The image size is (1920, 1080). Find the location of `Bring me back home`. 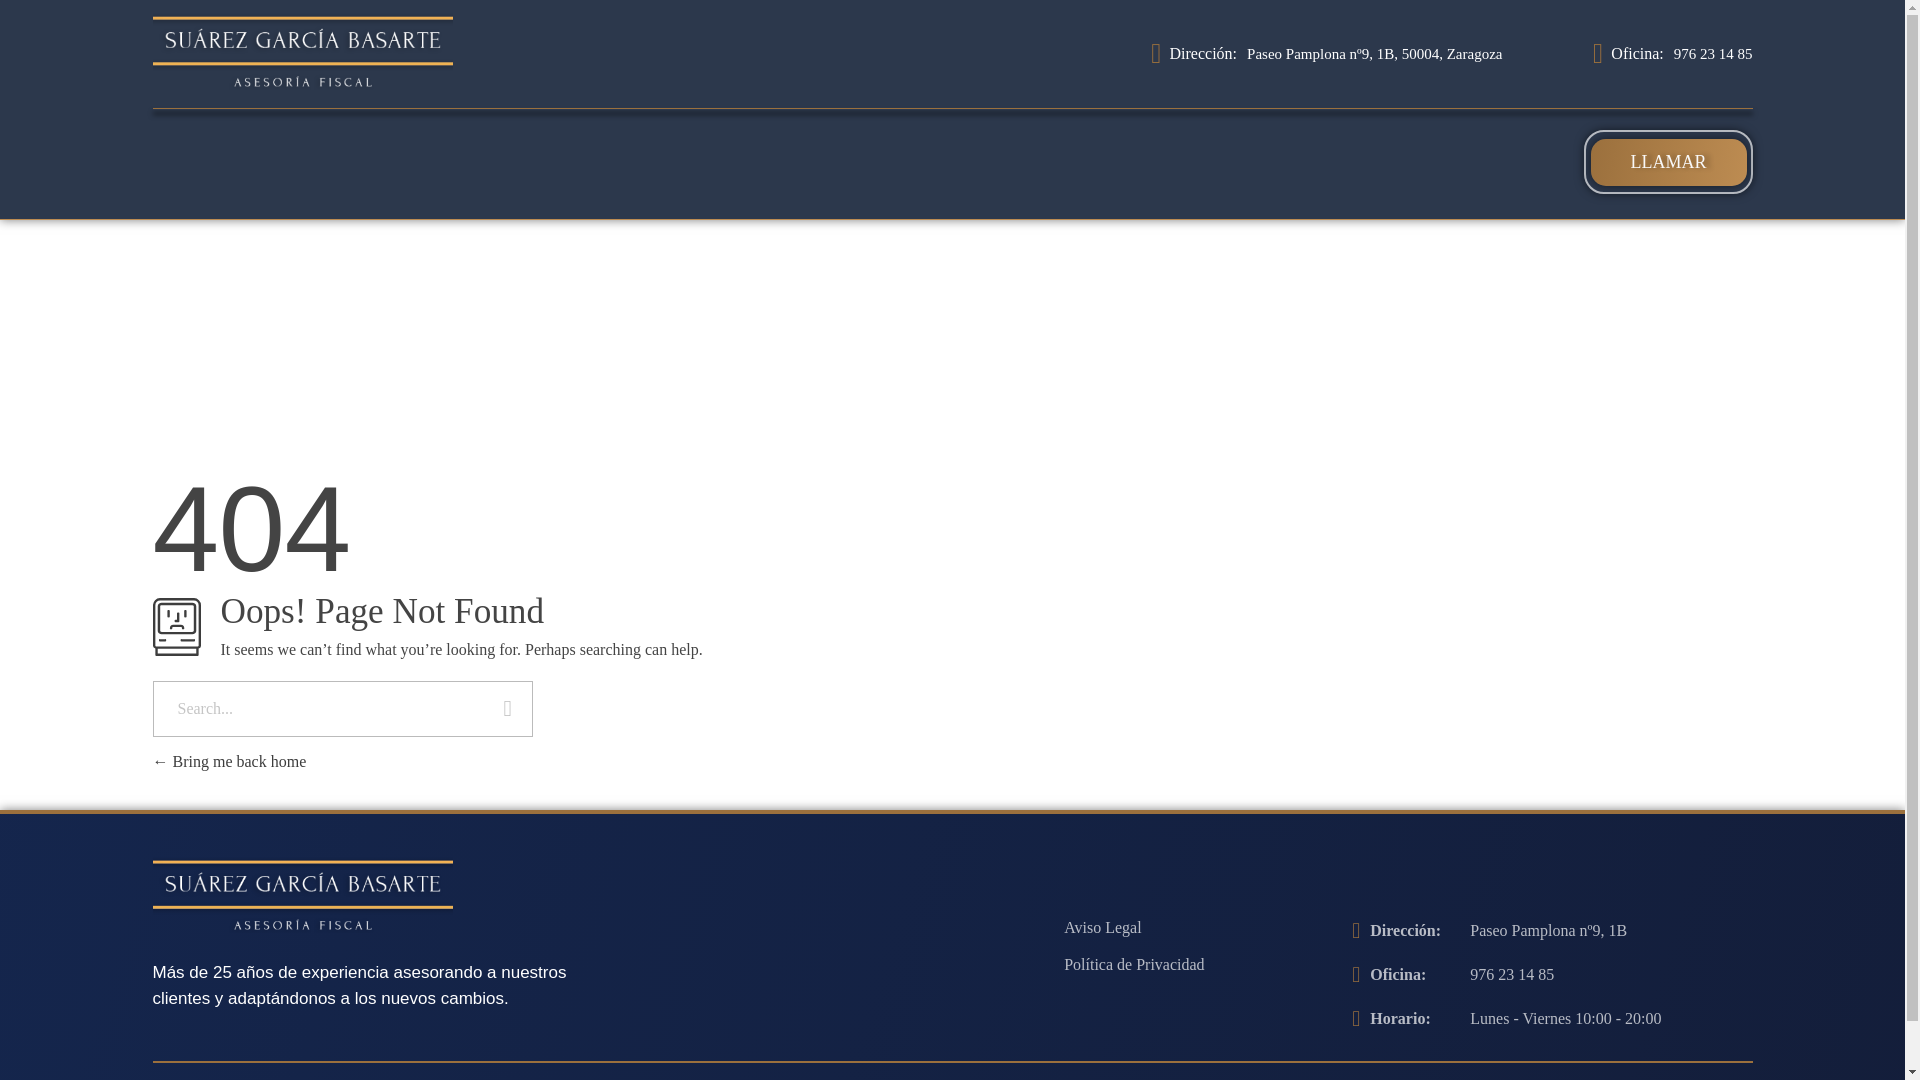

Bring me back home is located at coordinates (228, 761).